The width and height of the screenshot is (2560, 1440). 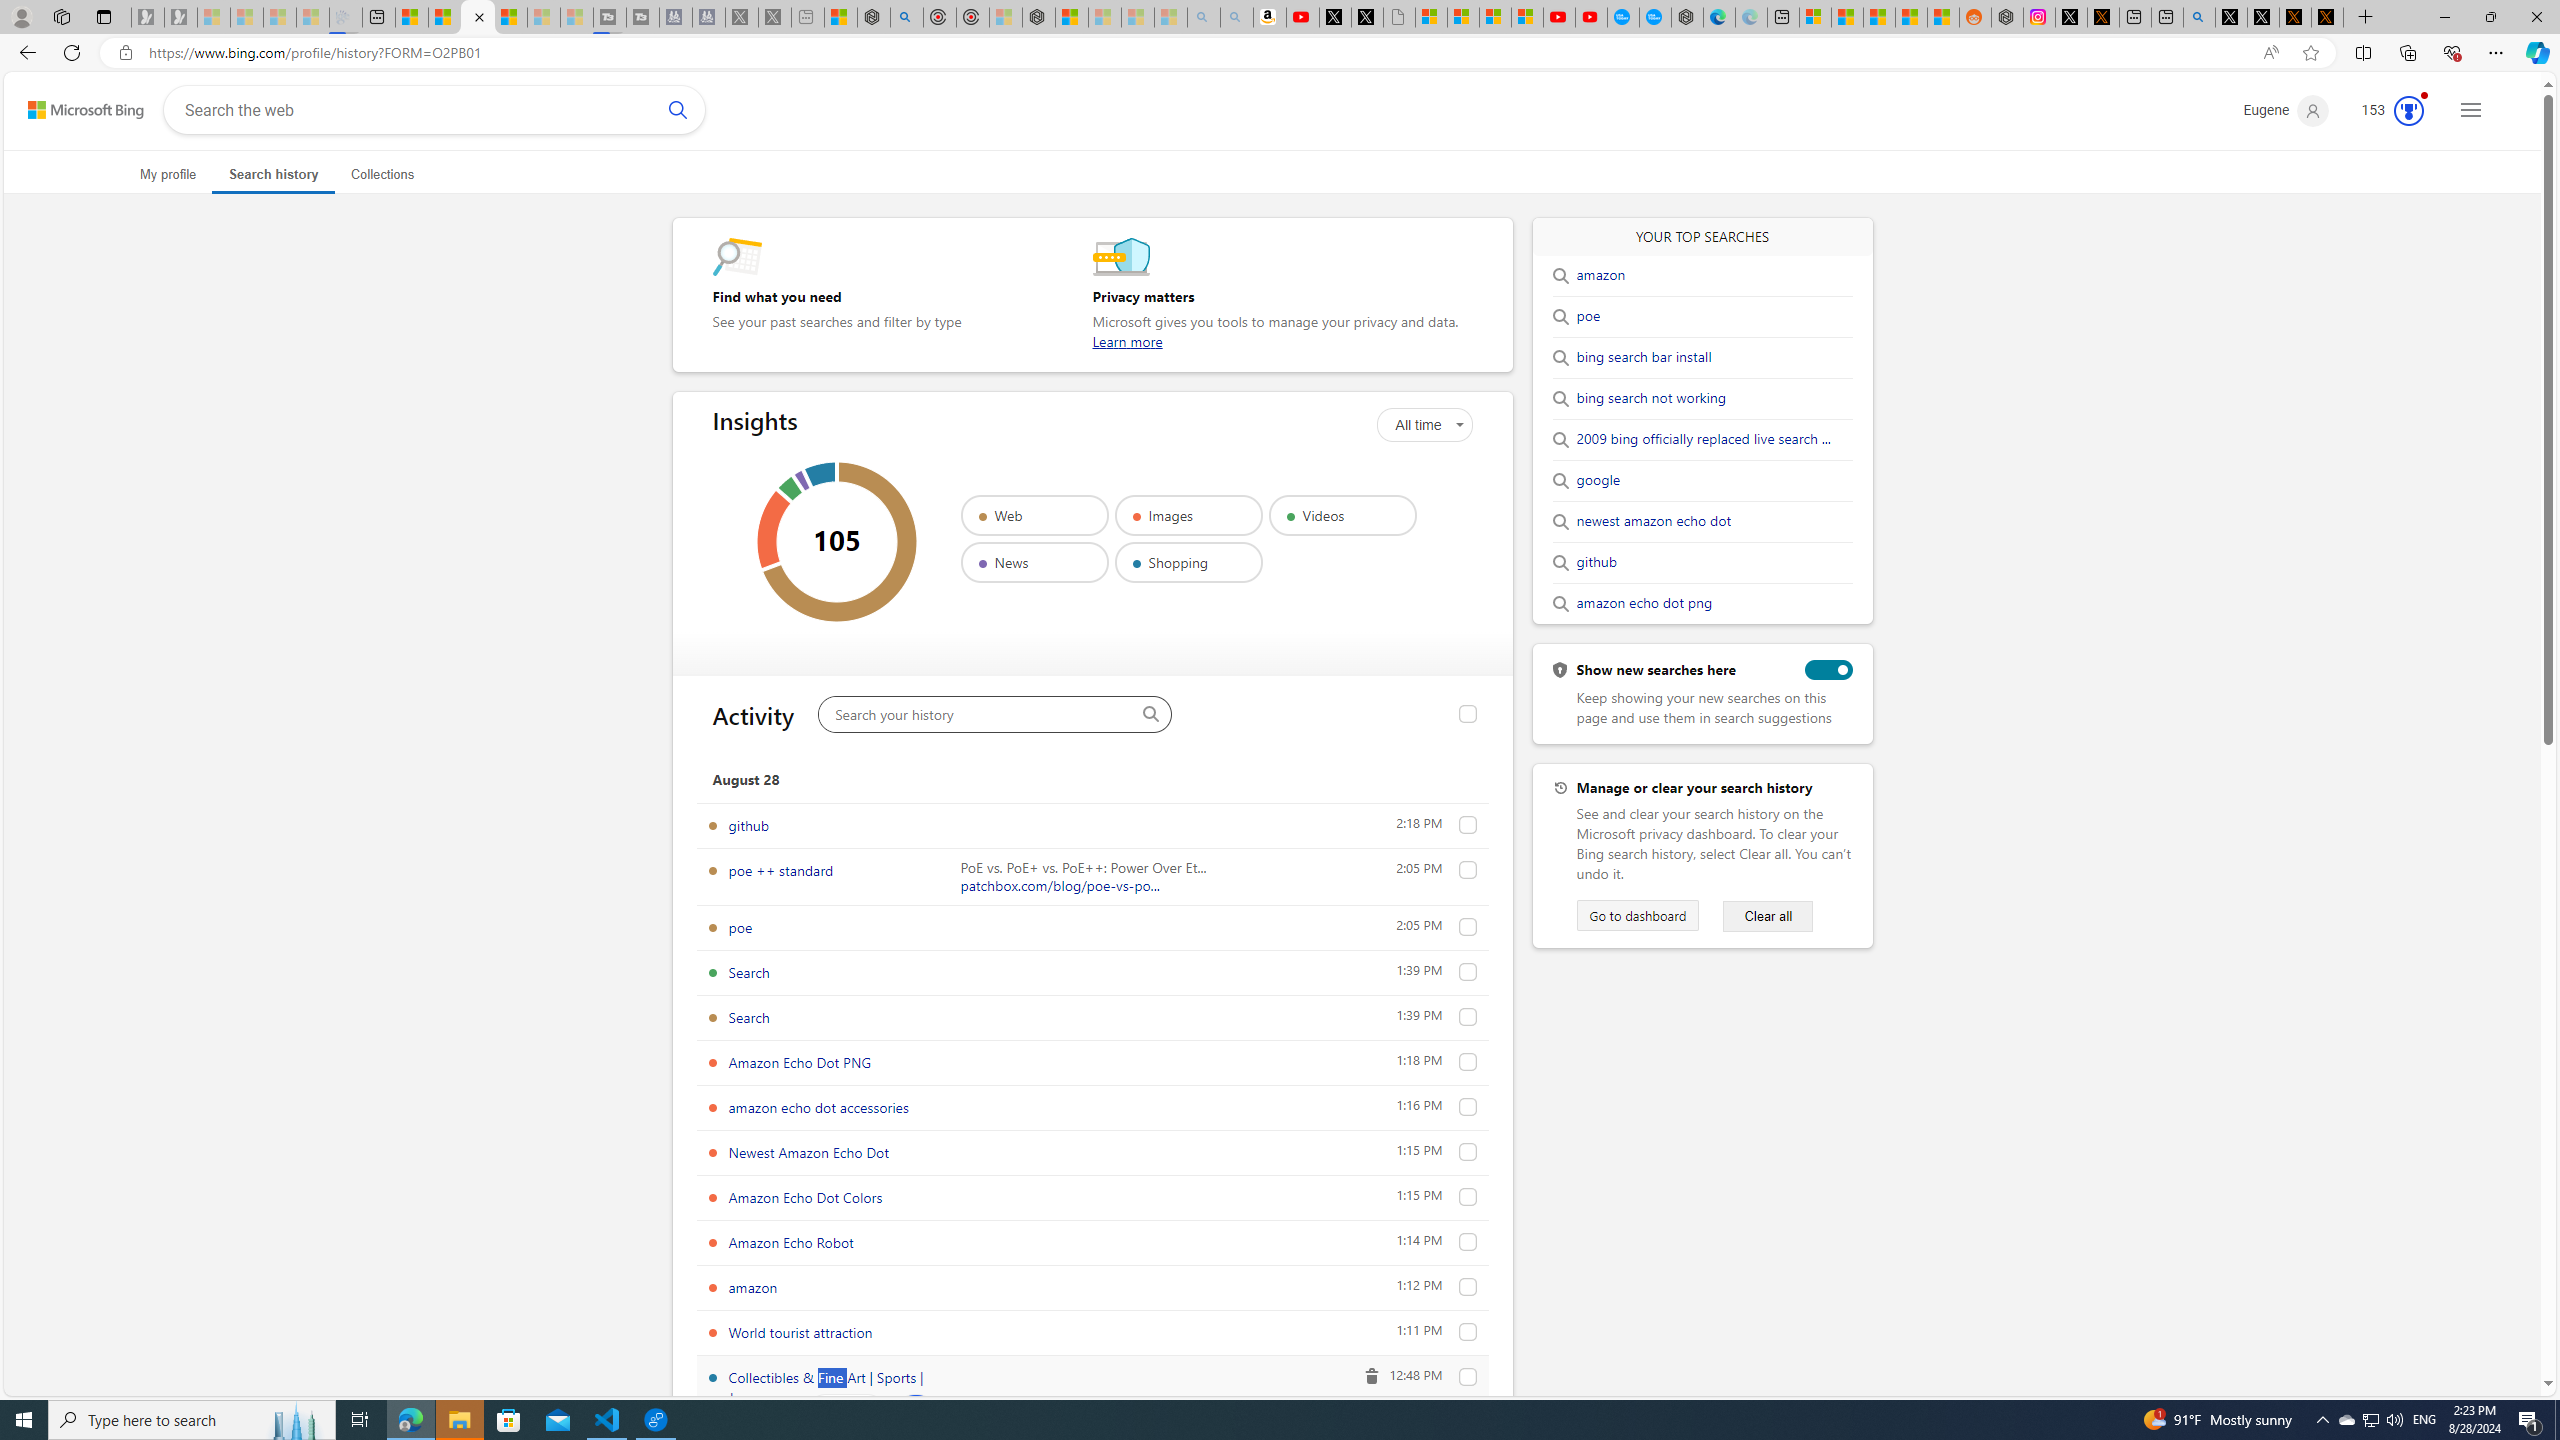 I want to click on Go to dashboard, so click(x=1638, y=916).